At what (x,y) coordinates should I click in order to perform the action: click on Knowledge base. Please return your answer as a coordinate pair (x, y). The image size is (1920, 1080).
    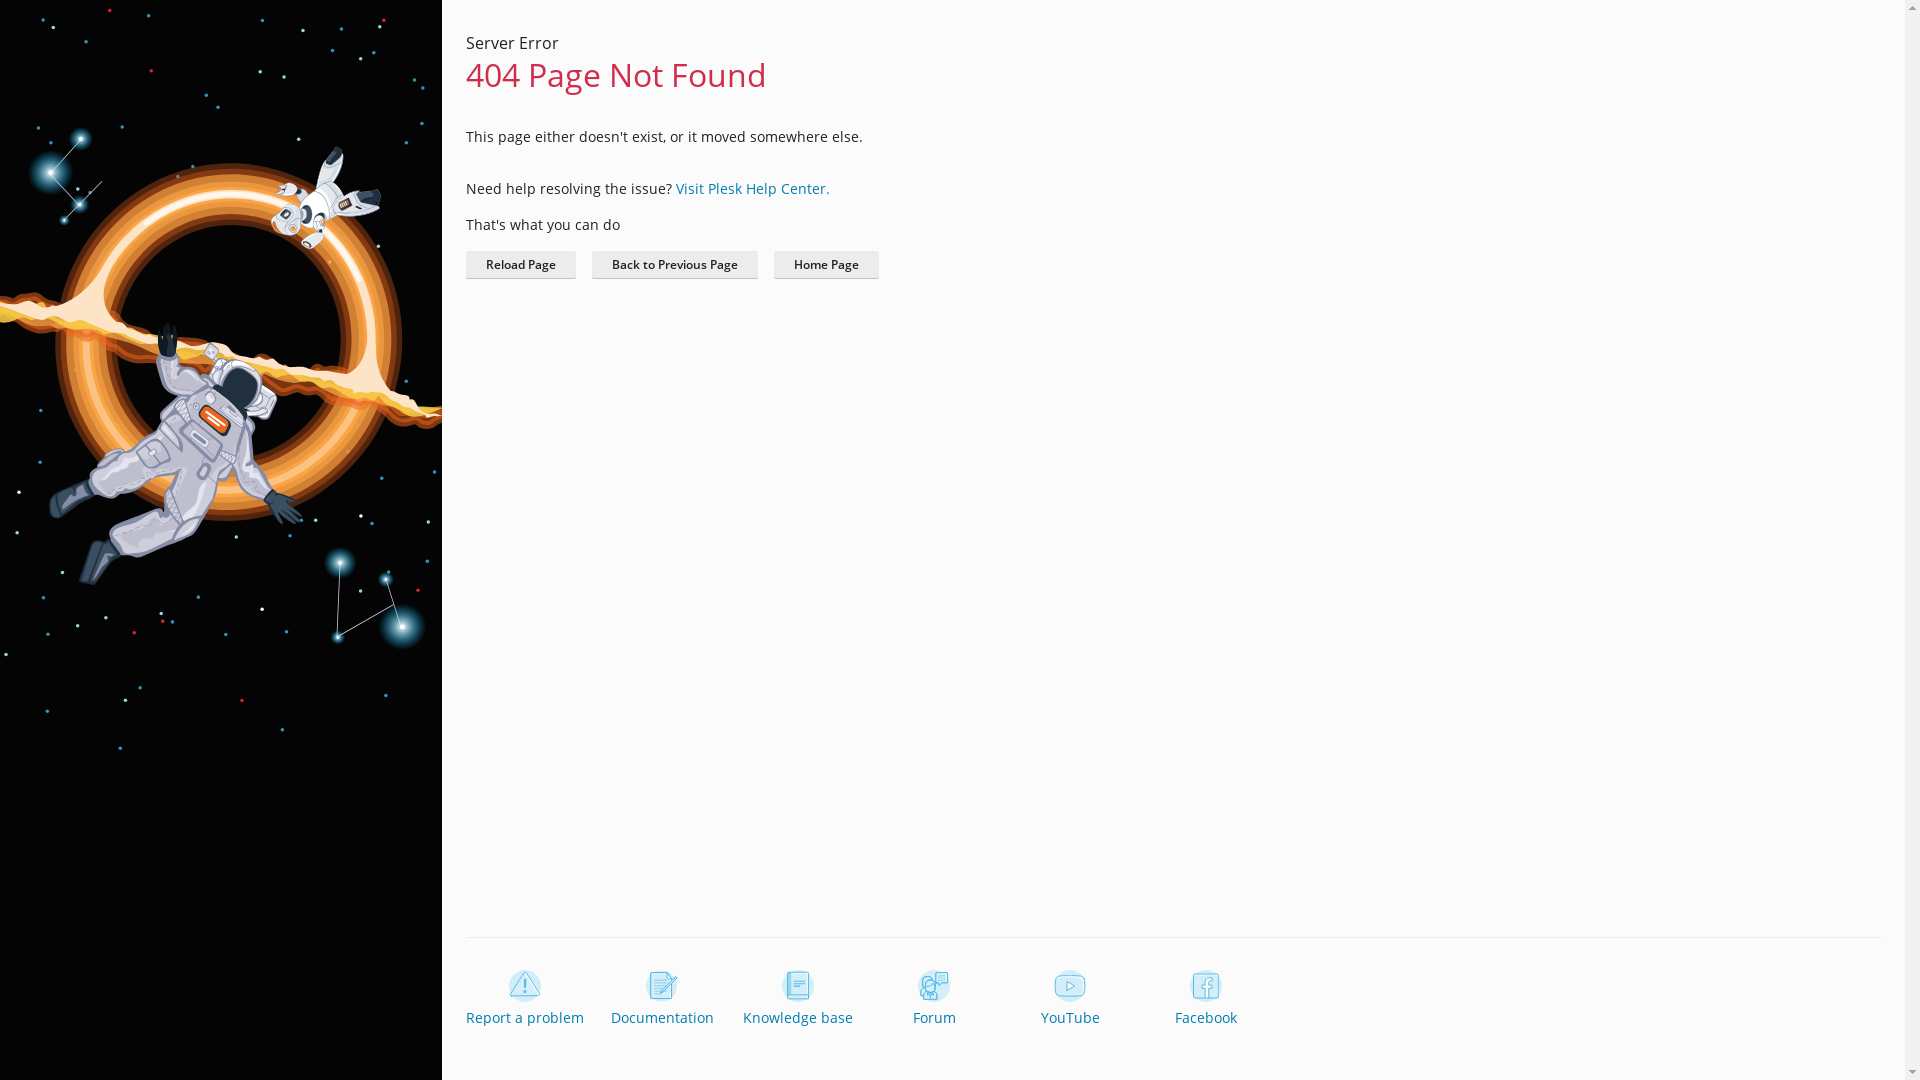
    Looking at the image, I should click on (798, 999).